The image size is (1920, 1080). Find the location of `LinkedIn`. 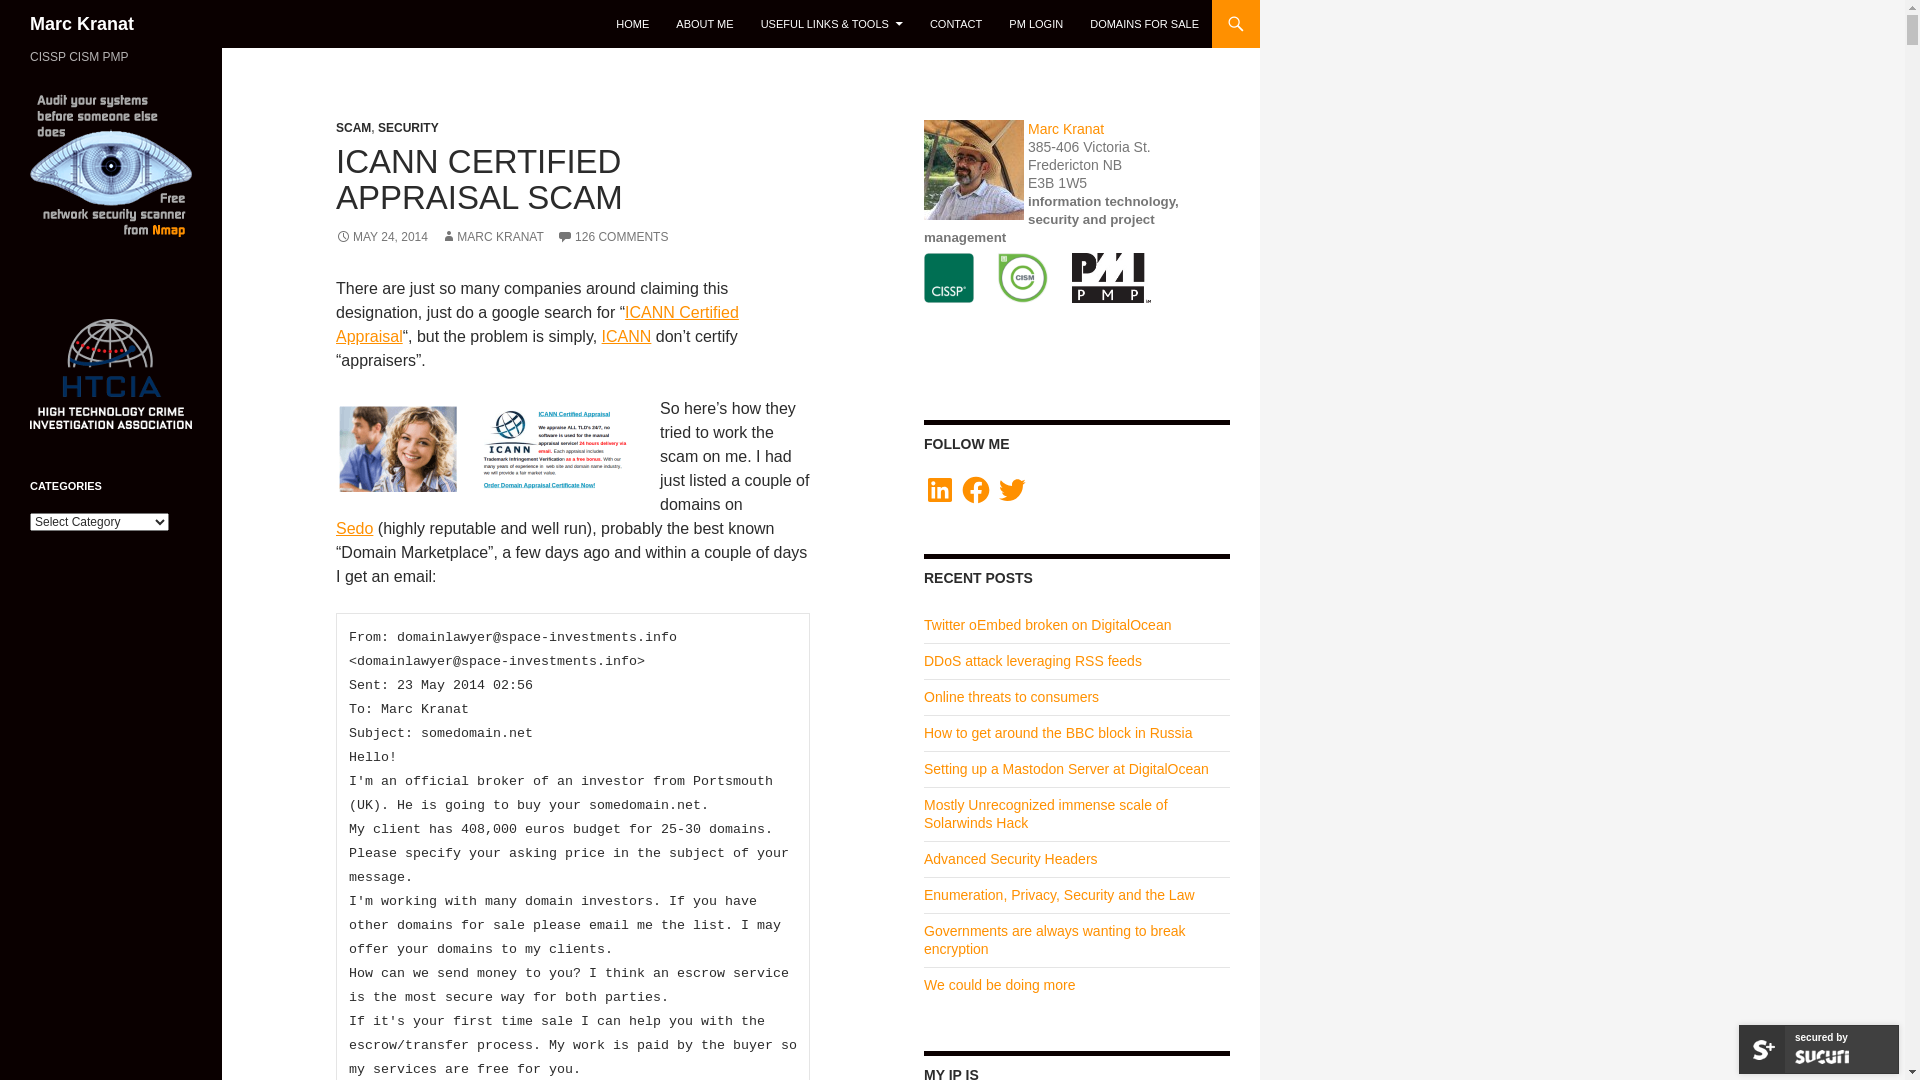

LinkedIn is located at coordinates (940, 490).